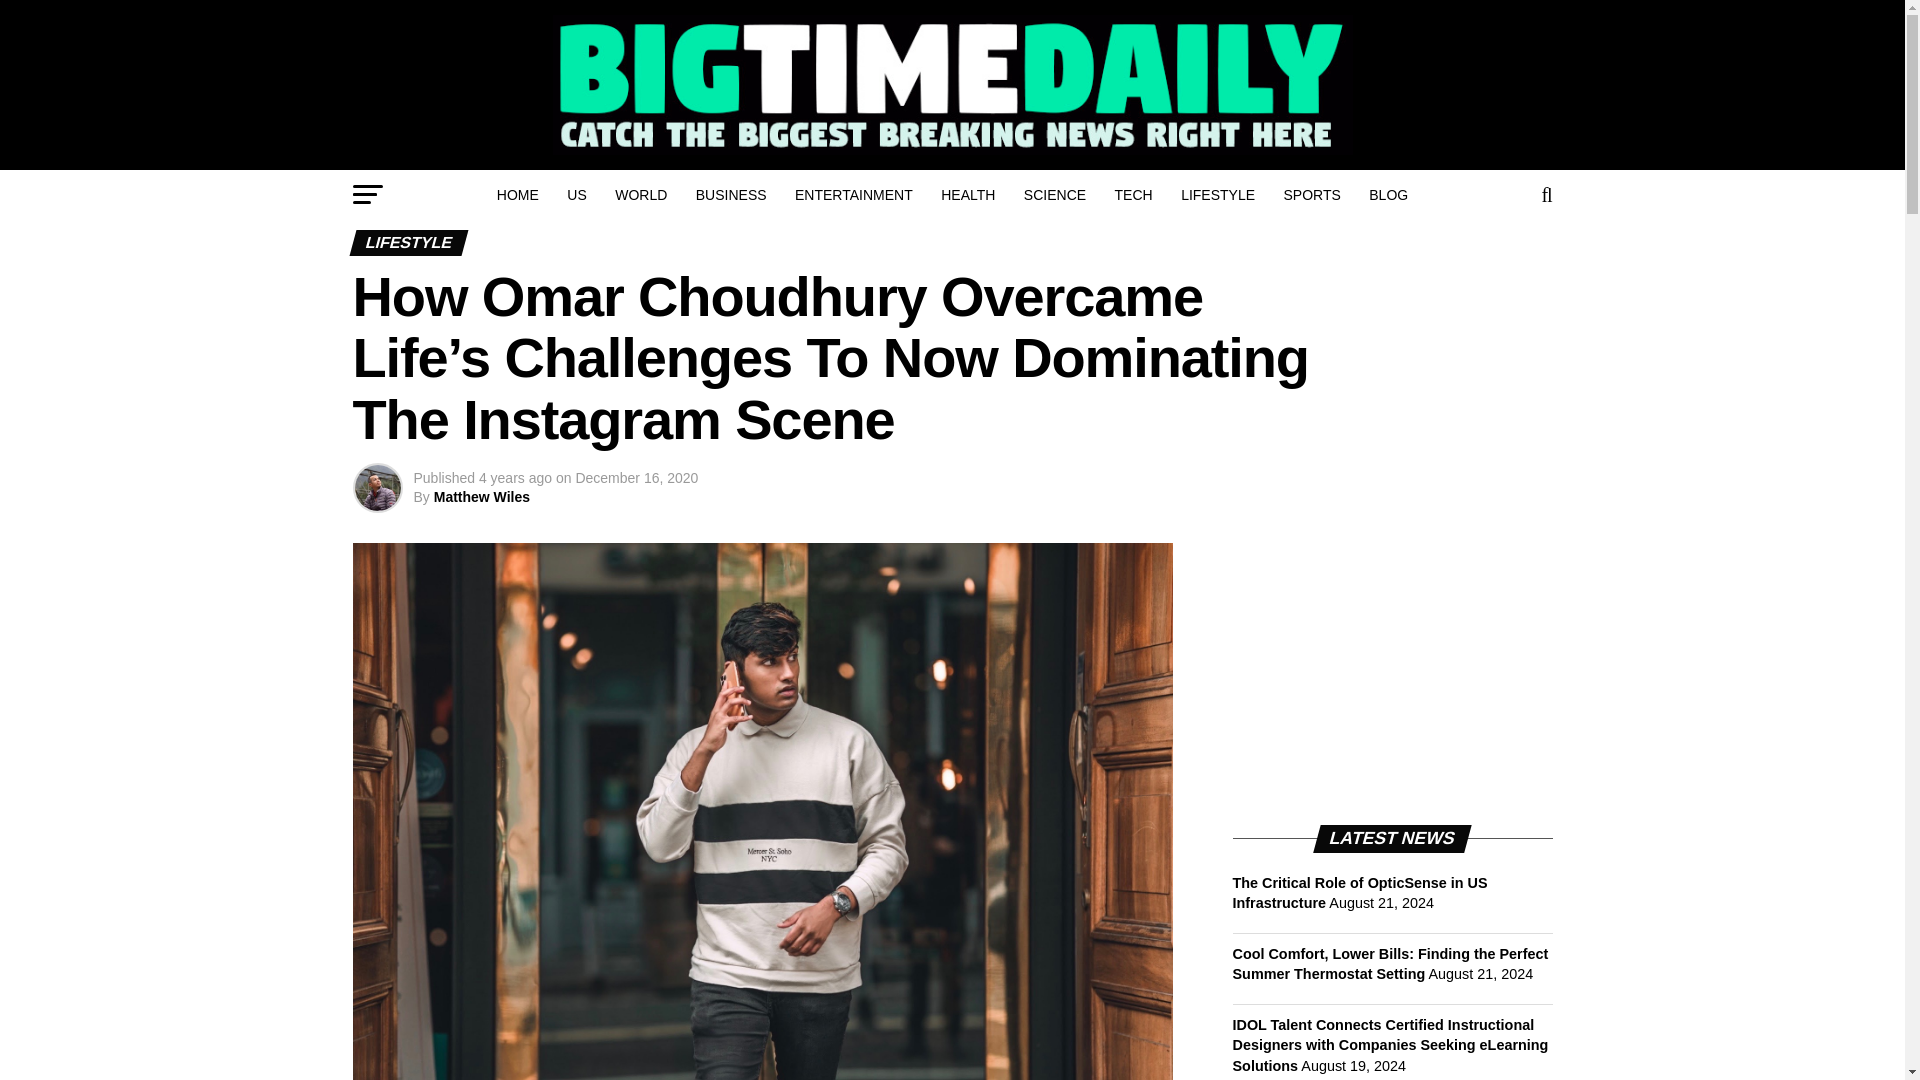 The width and height of the screenshot is (1920, 1080). Describe the element at coordinates (481, 497) in the screenshot. I see `Posts by Matthew Wiles` at that location.